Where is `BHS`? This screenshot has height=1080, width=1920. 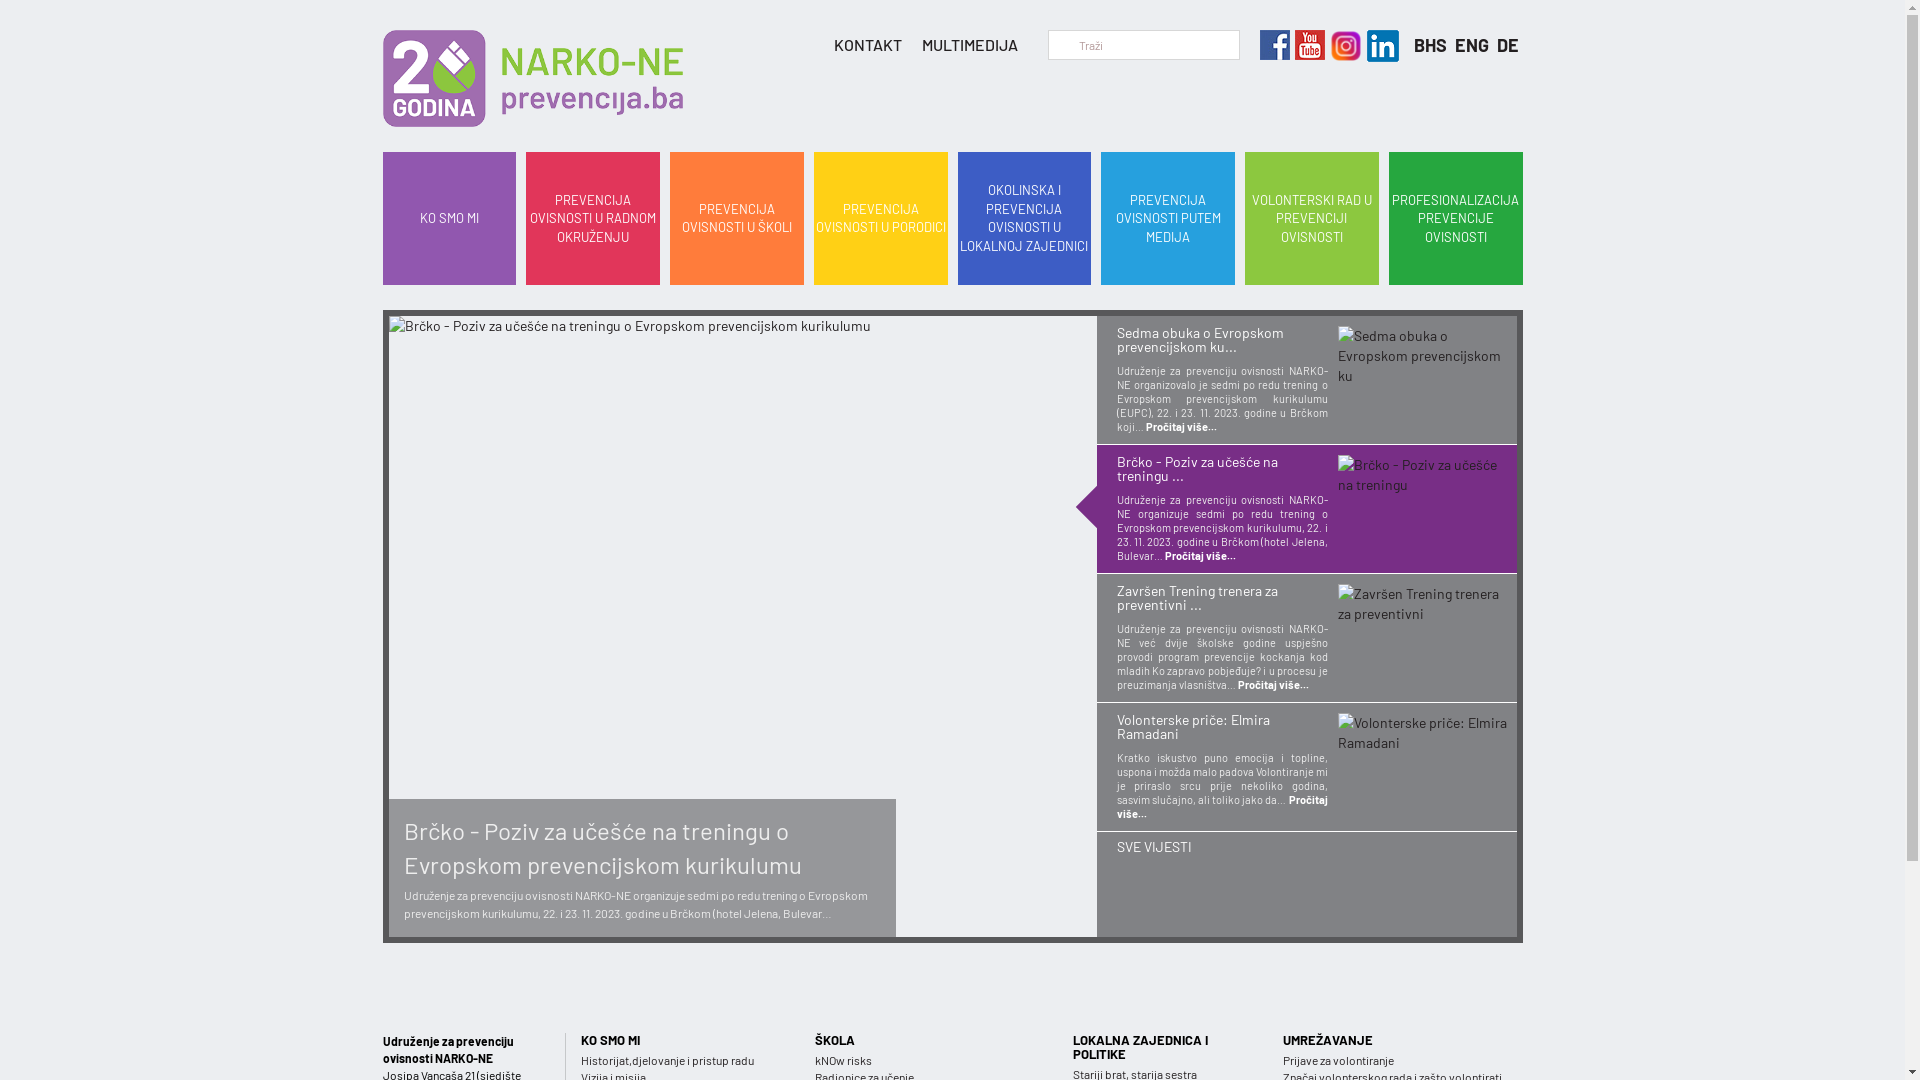
BHS is located at coordinates (1432, 45).